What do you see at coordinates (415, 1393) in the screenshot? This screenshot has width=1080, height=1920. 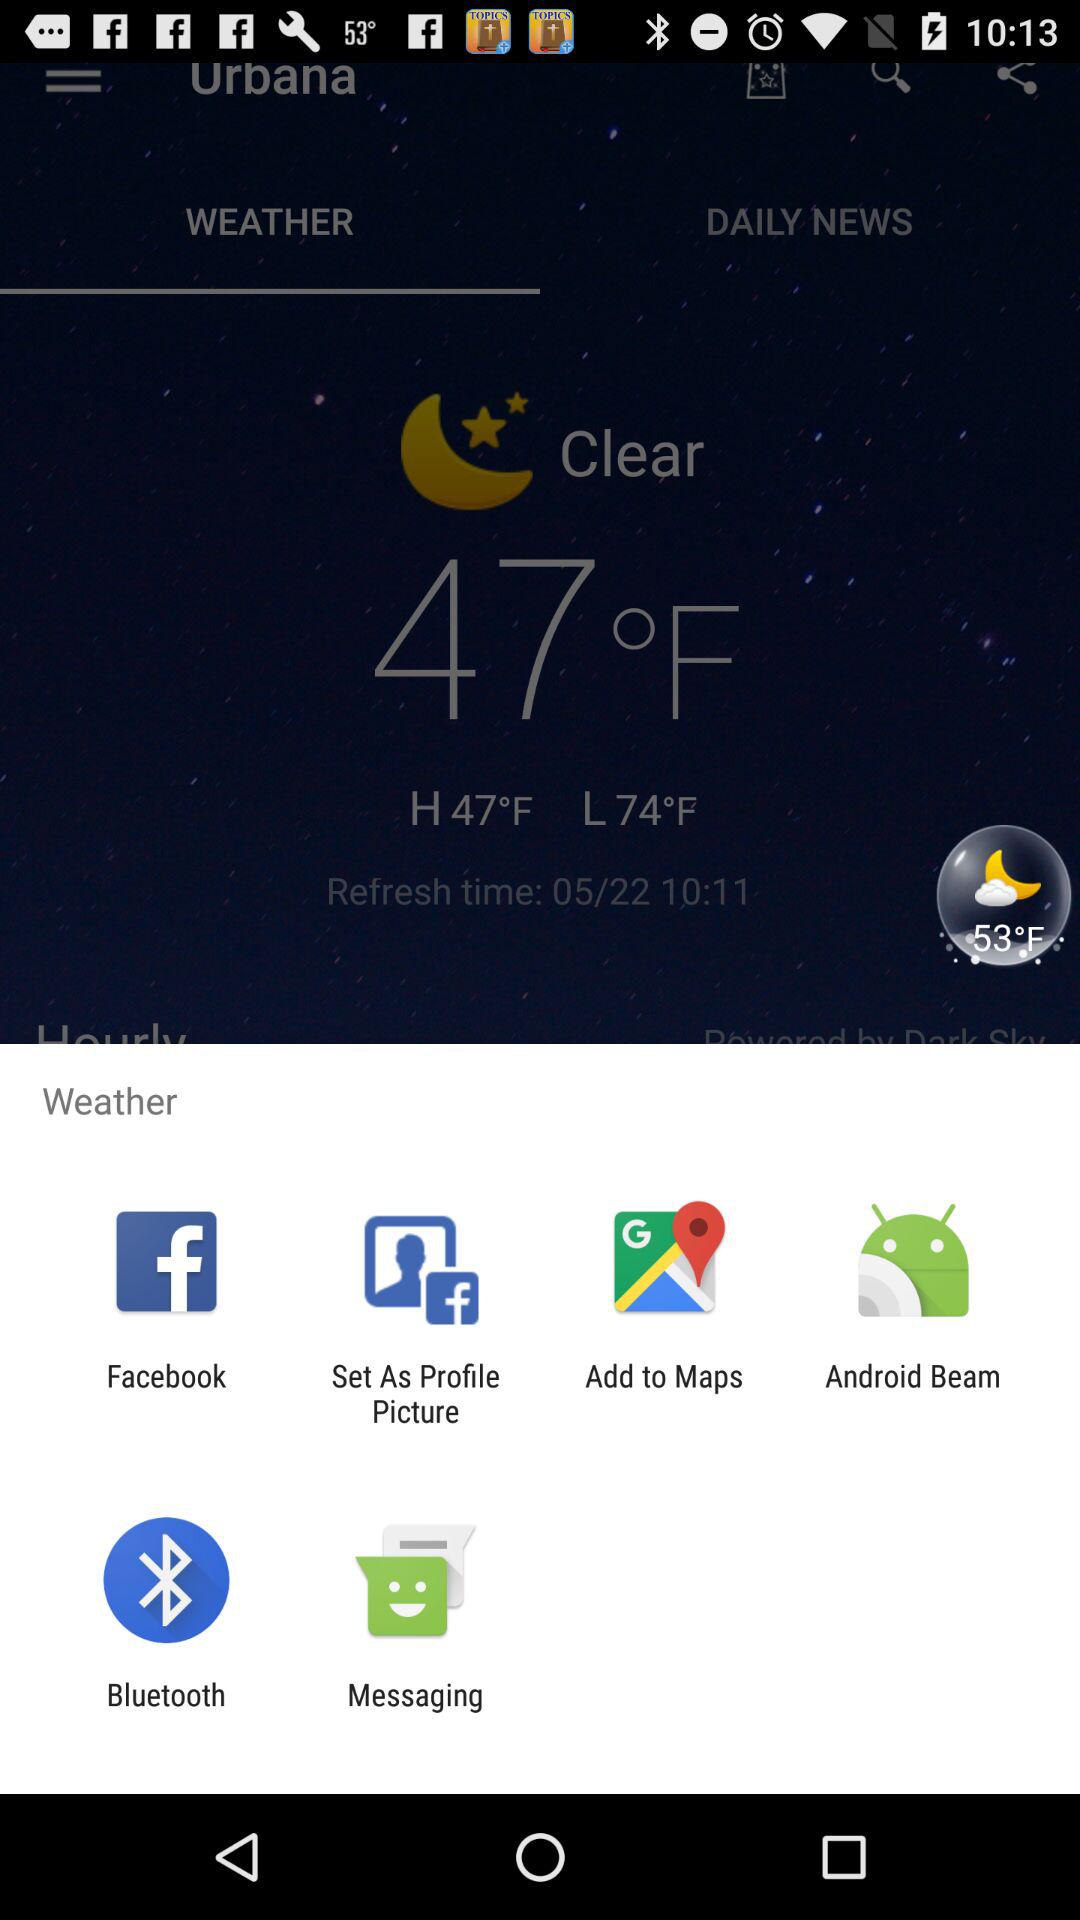 I see `launch the app next to add to maps app` at bounding box center [415, 1393].